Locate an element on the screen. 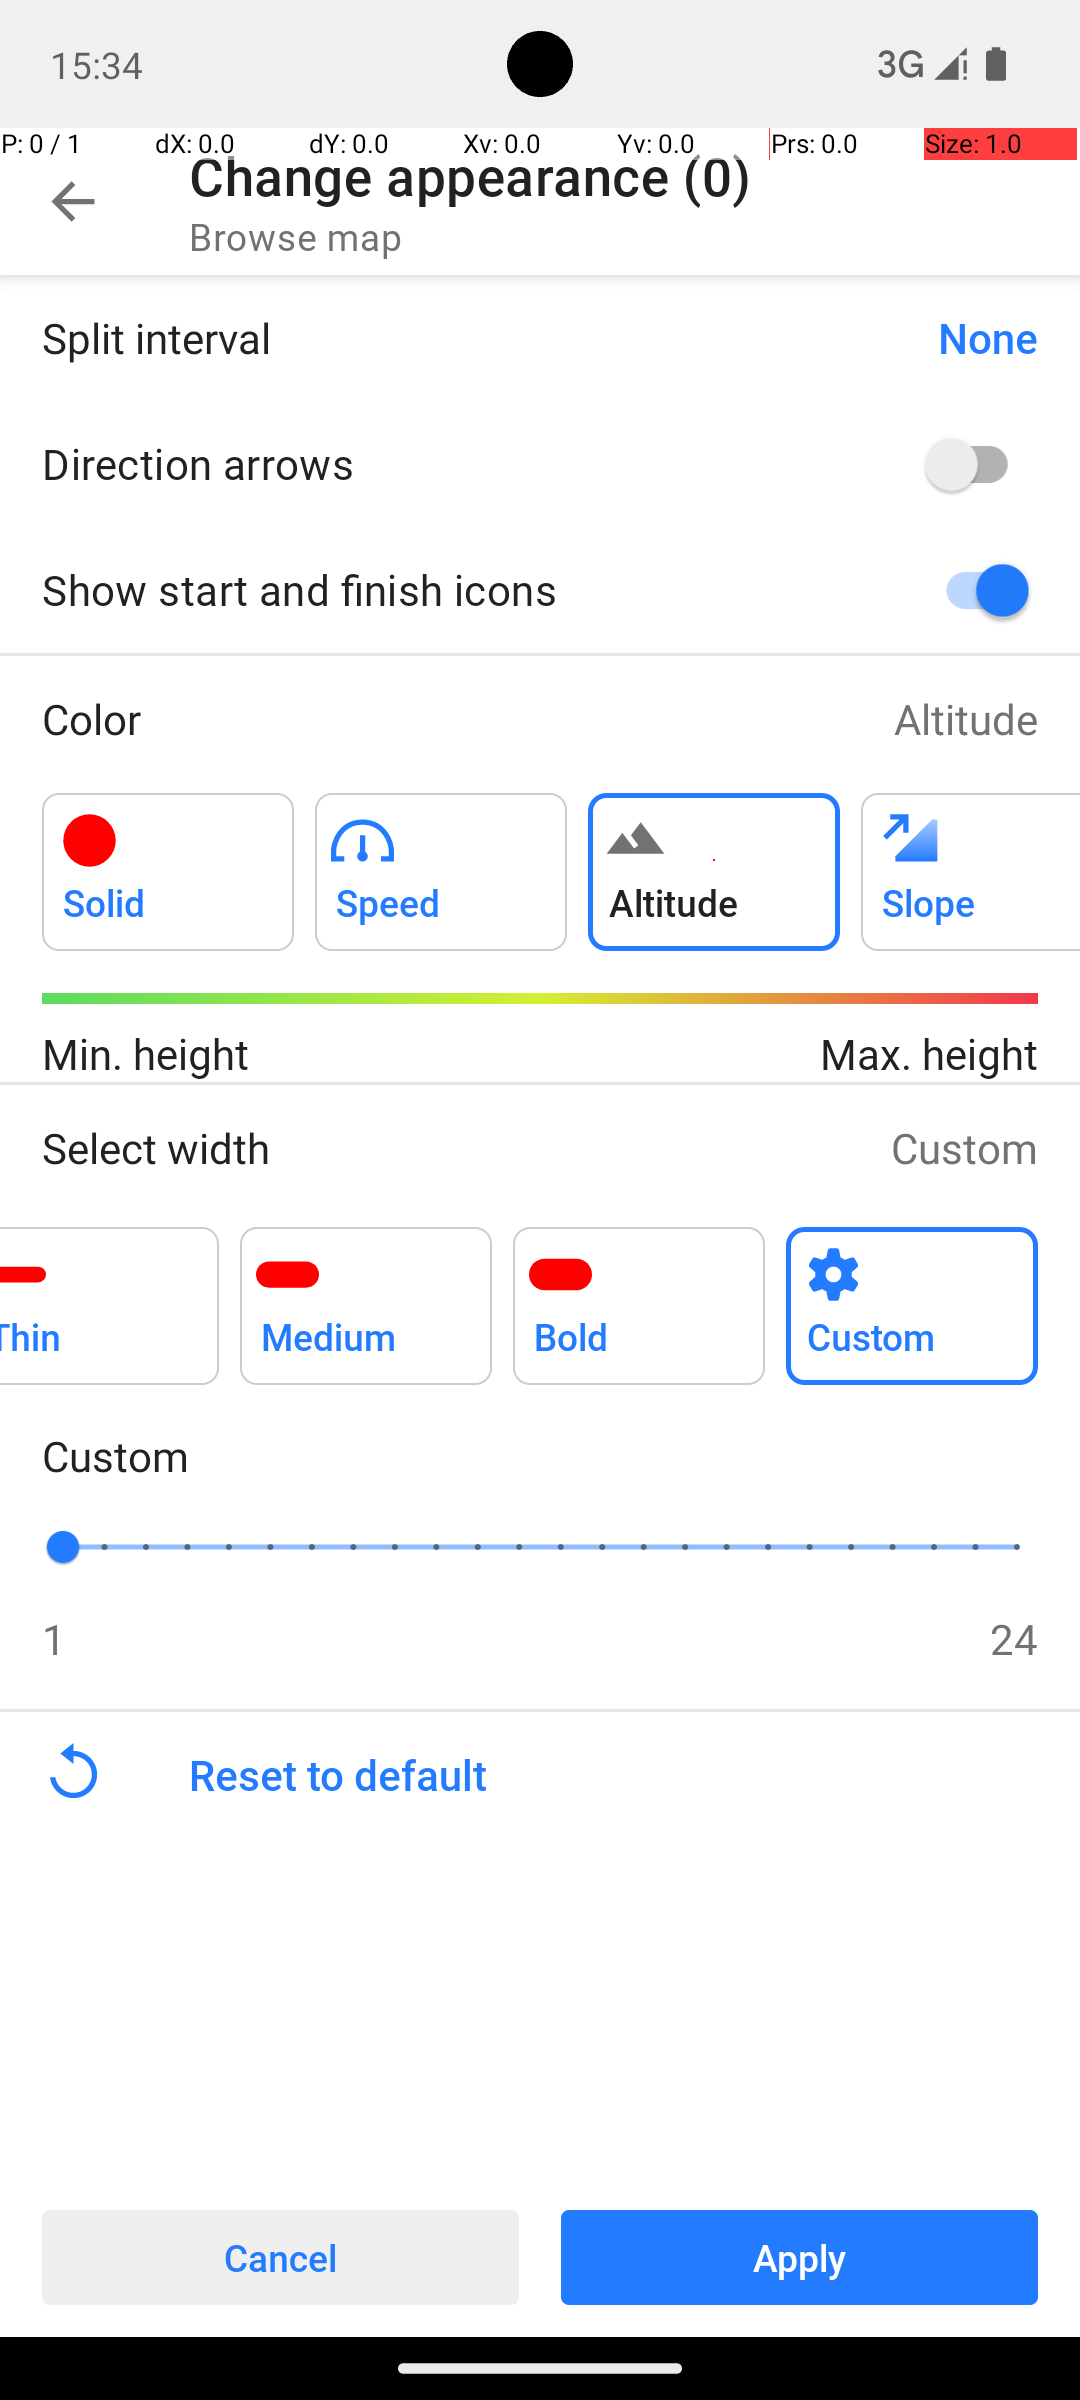 Image resolution: width=1080 pixels, height=2400 pixels. Reset to default is located at coordinates (634, 1775).